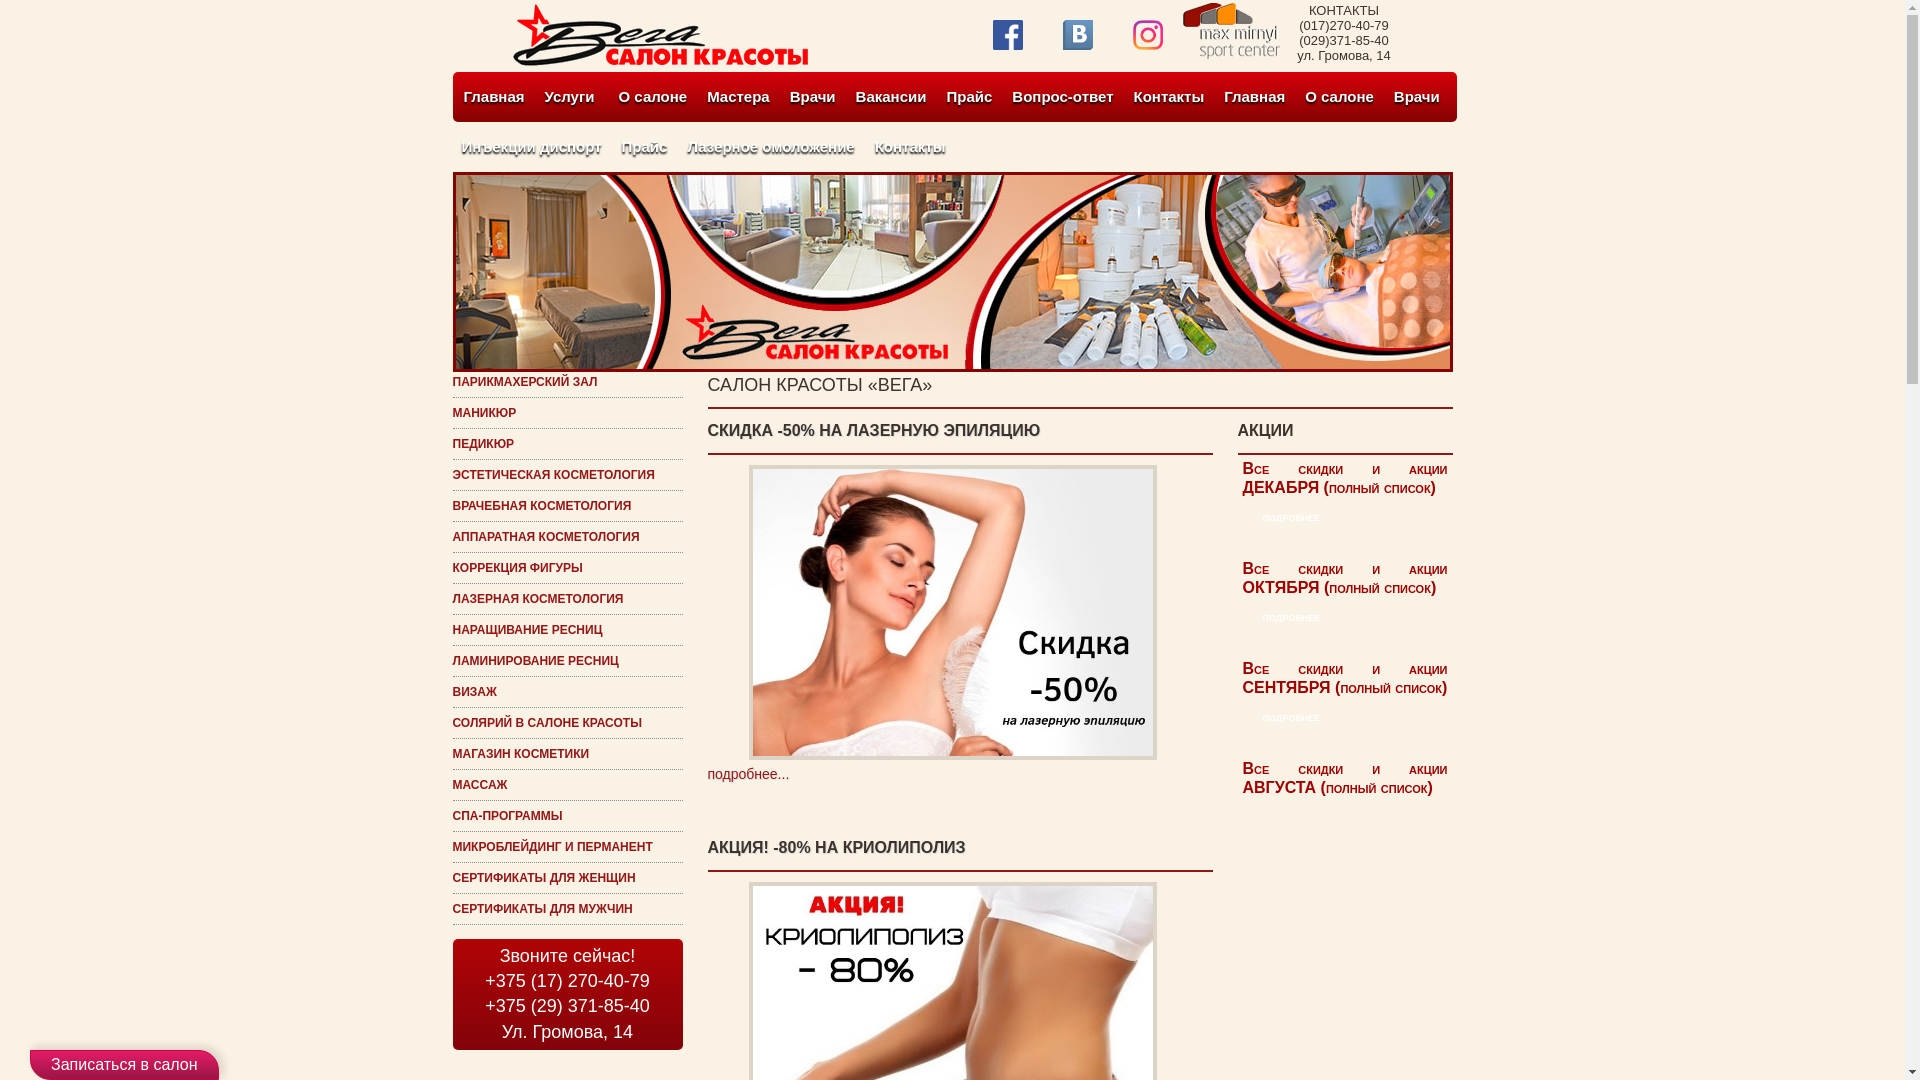 The image size is (1920, 1080). I want to click on facebook vega salon, so click(1007, 35).